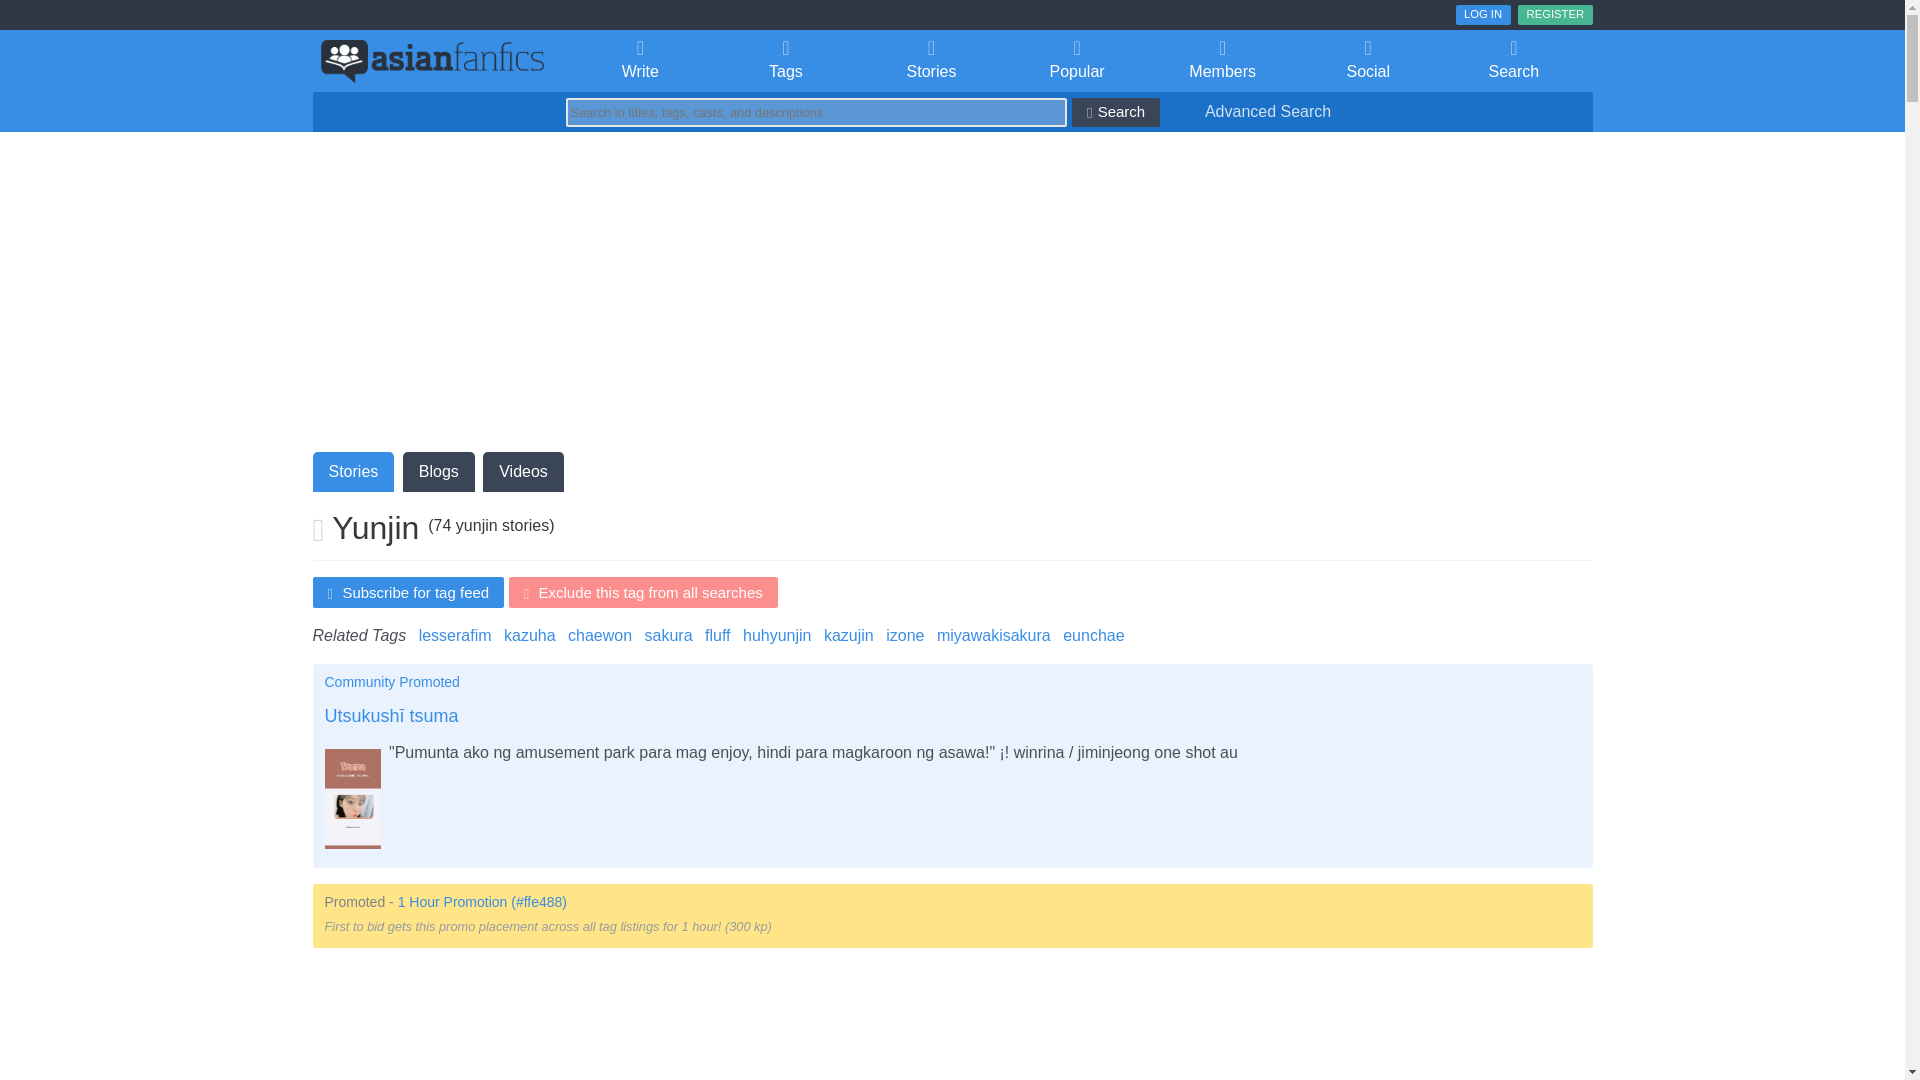  I want to click on Popular, so click(1077, 60).